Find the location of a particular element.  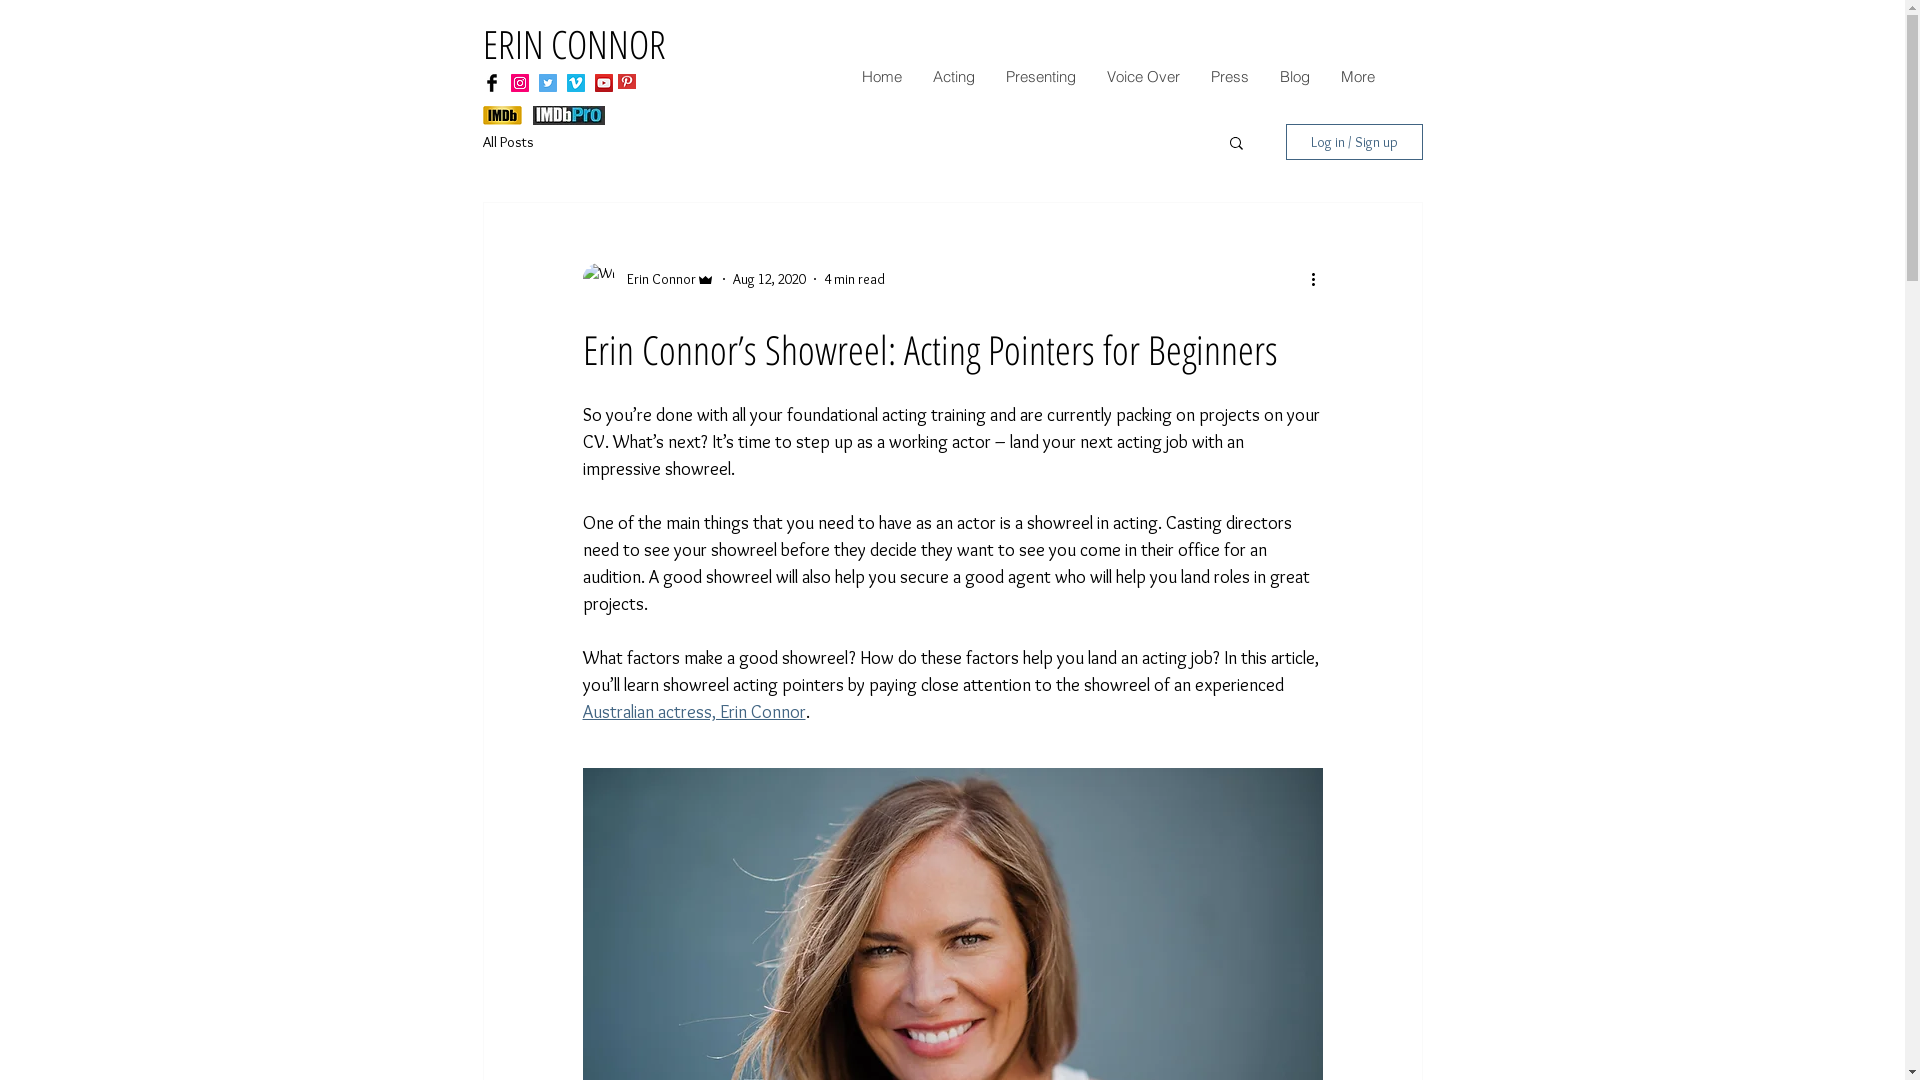

Australian actress, Erin Connor is located at coordinates (694, 712).